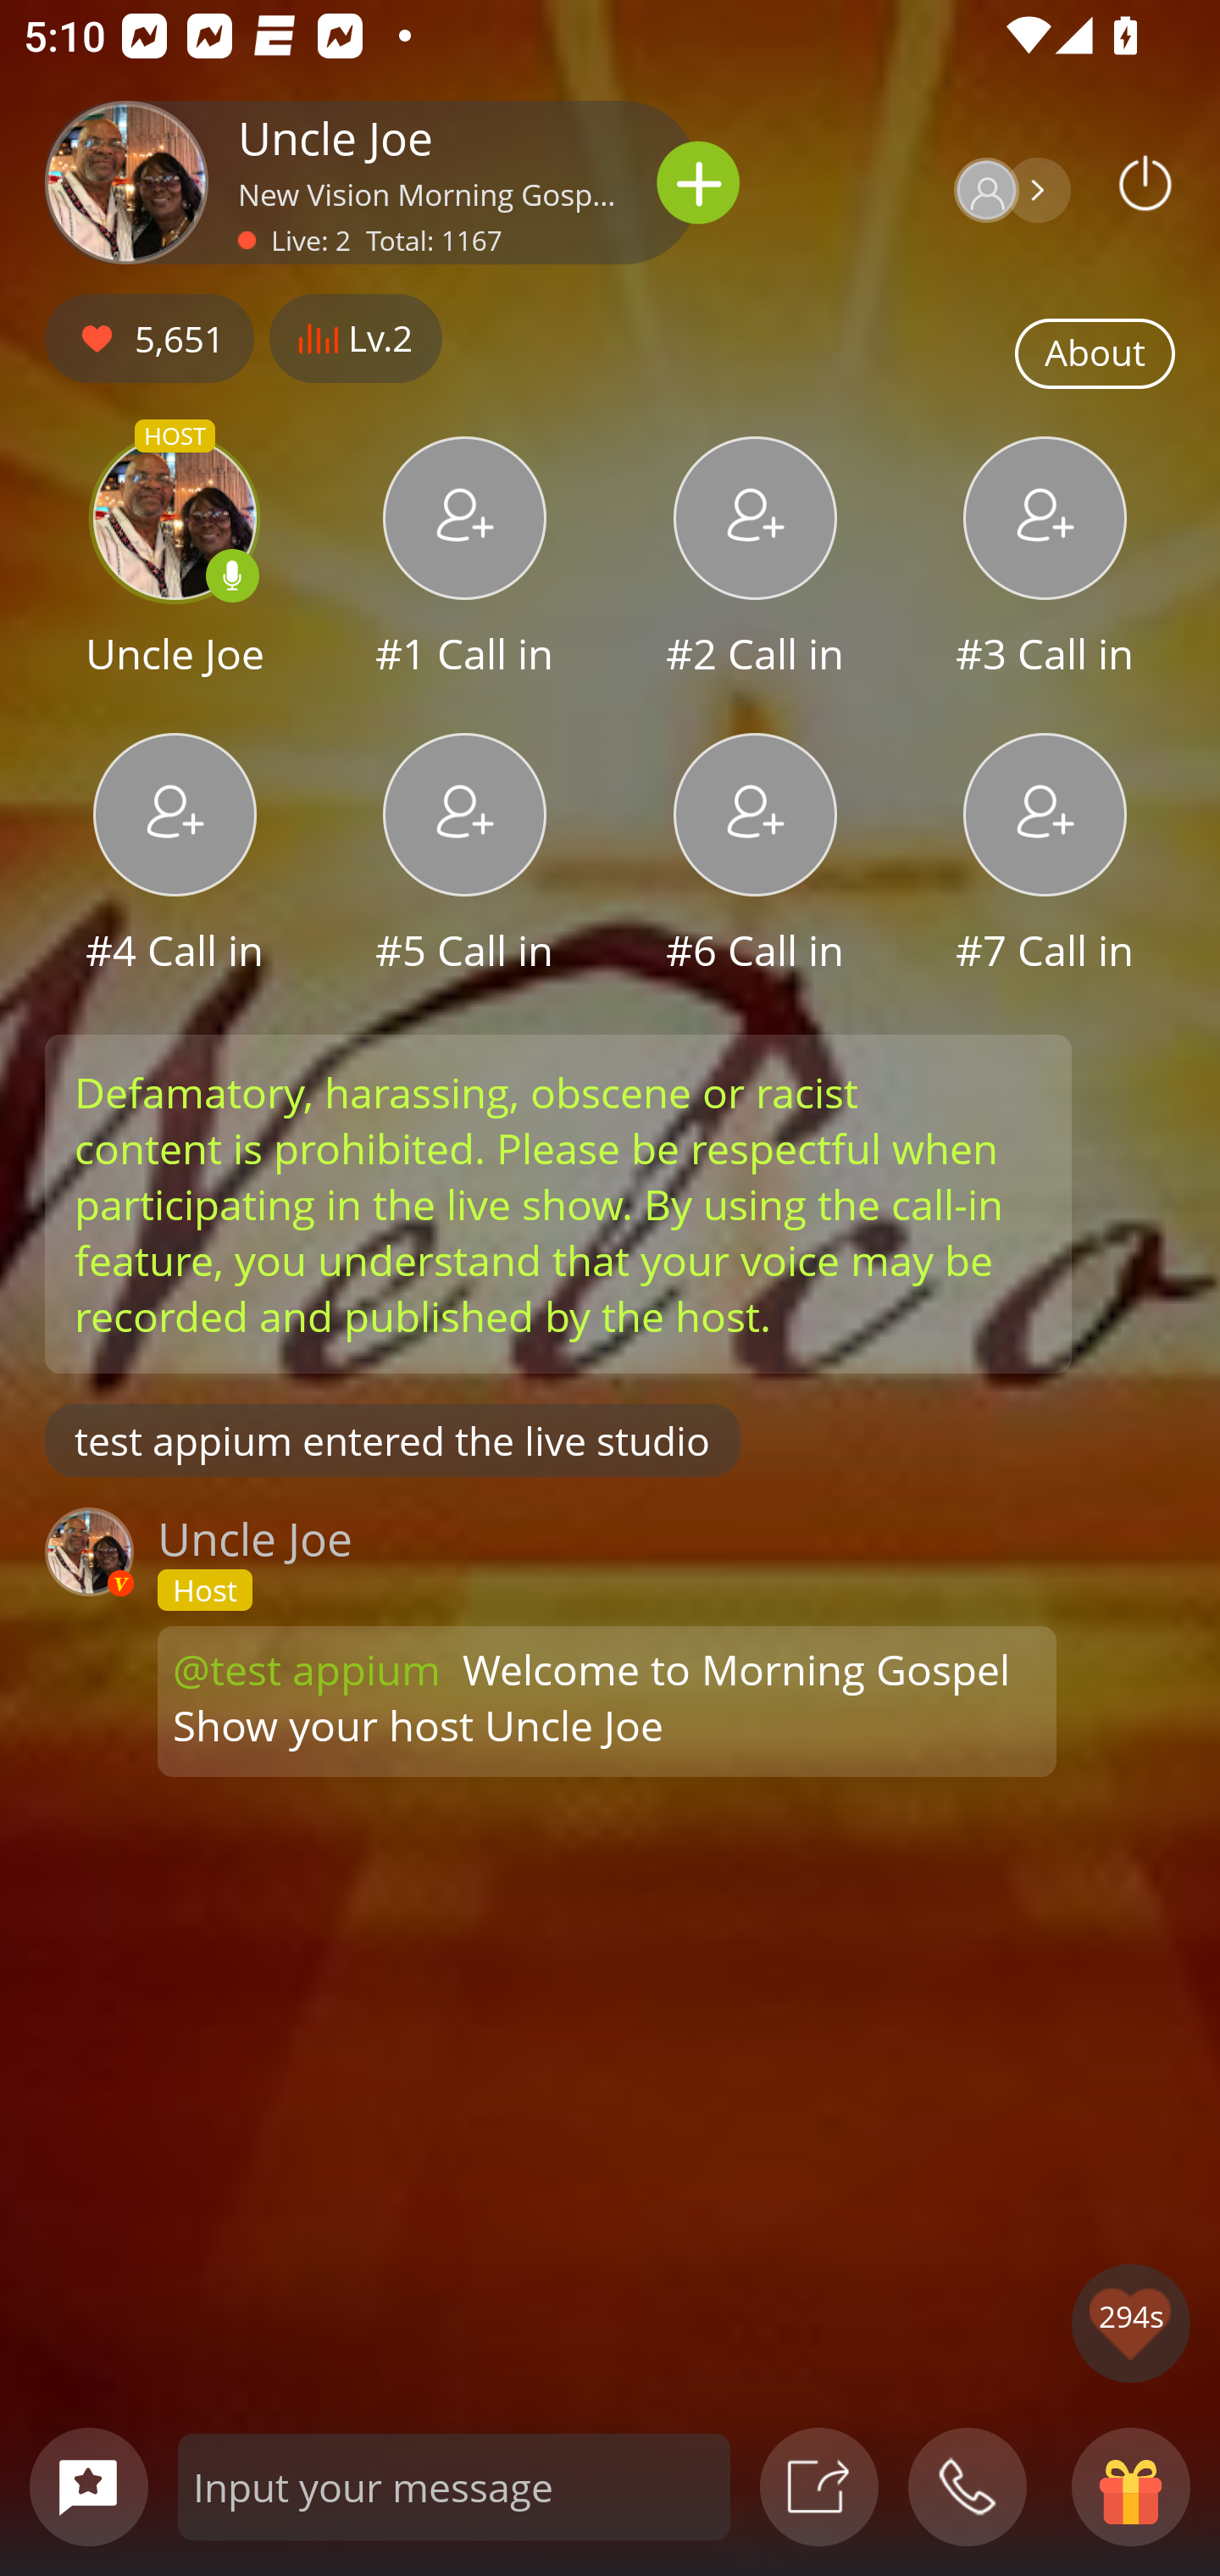 This screenshot has width=1220, height=2576. Describe the element at coordinates (755, 560) in the screenshot. I see `#2 Call in` at that location.